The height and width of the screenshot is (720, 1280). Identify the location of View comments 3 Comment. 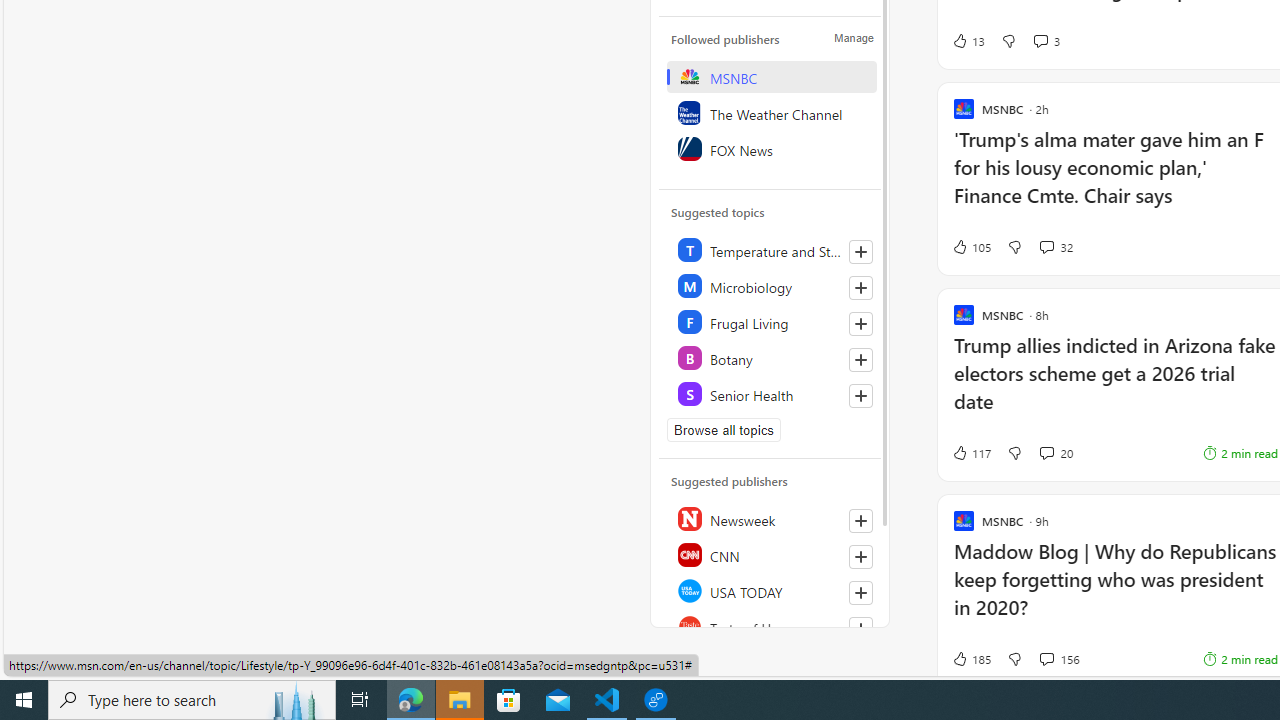
(1046, 40).